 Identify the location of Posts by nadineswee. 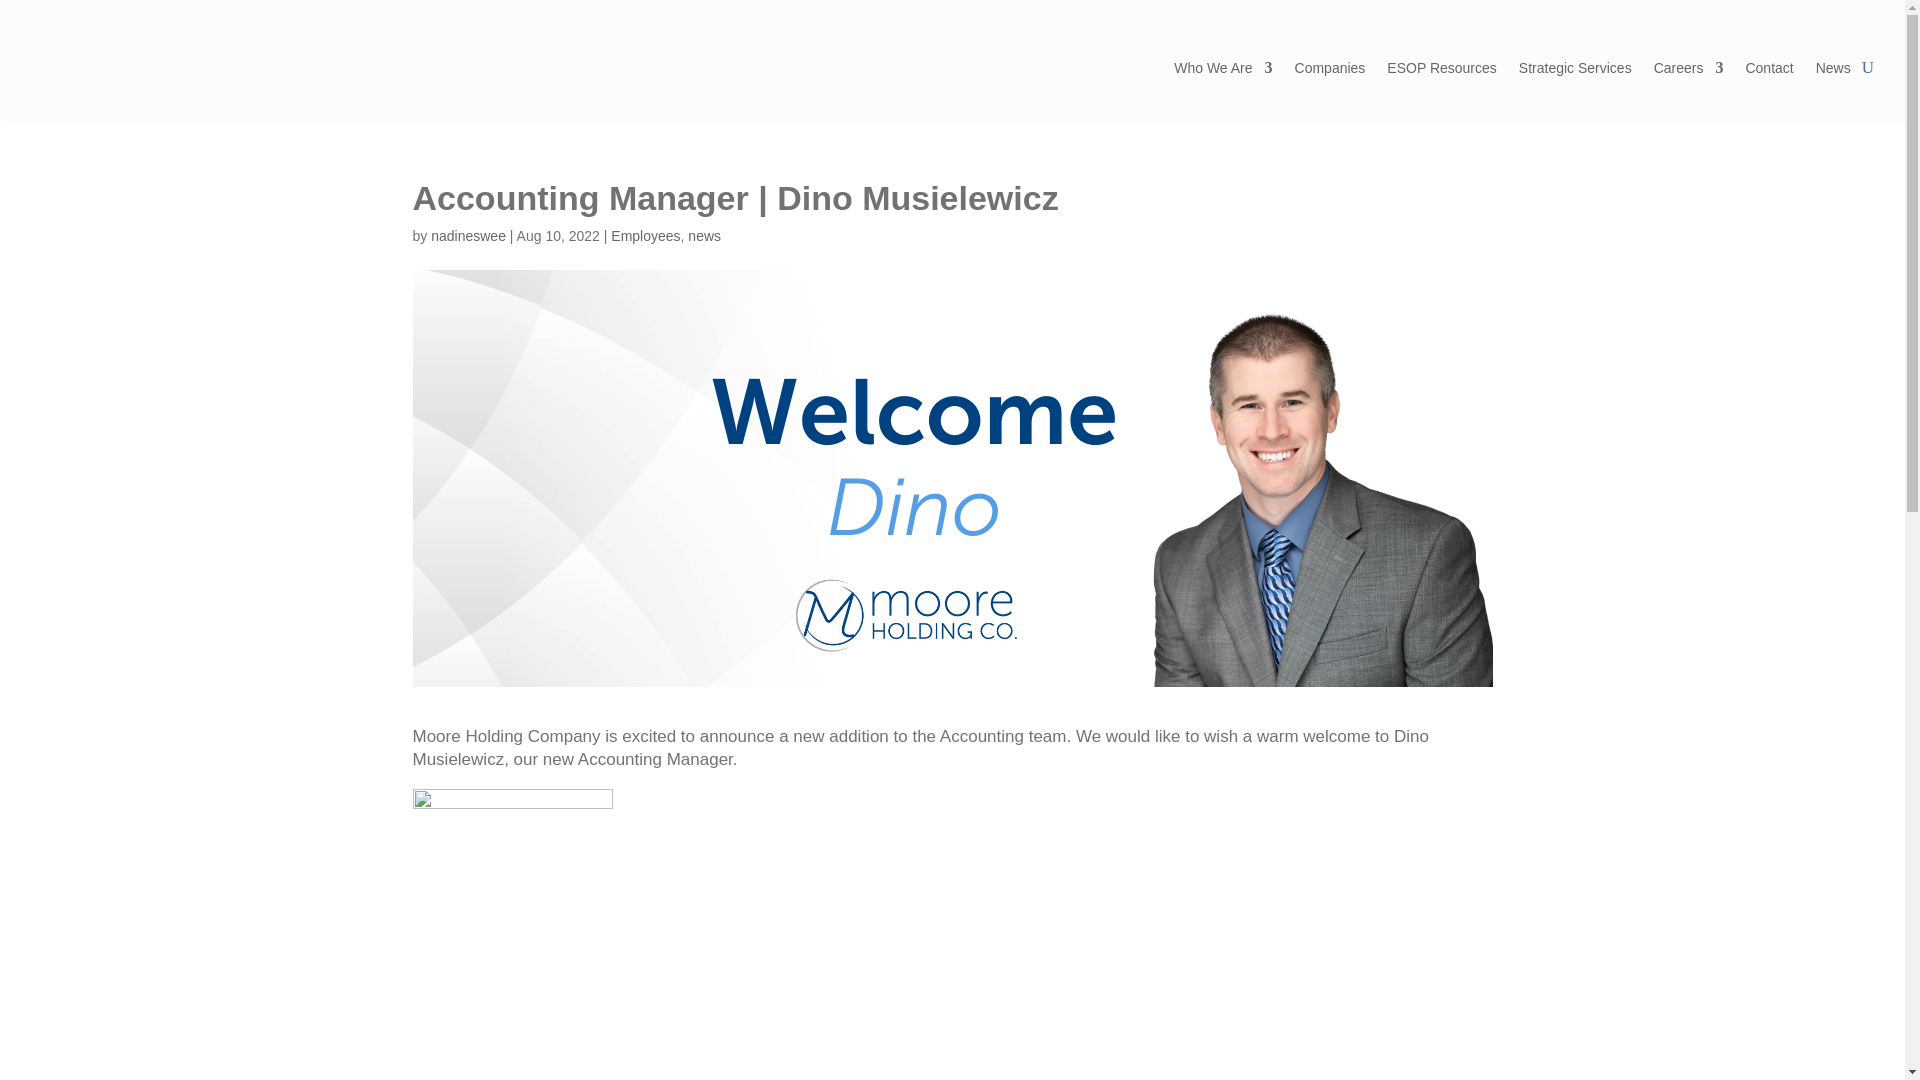
(468, 236).